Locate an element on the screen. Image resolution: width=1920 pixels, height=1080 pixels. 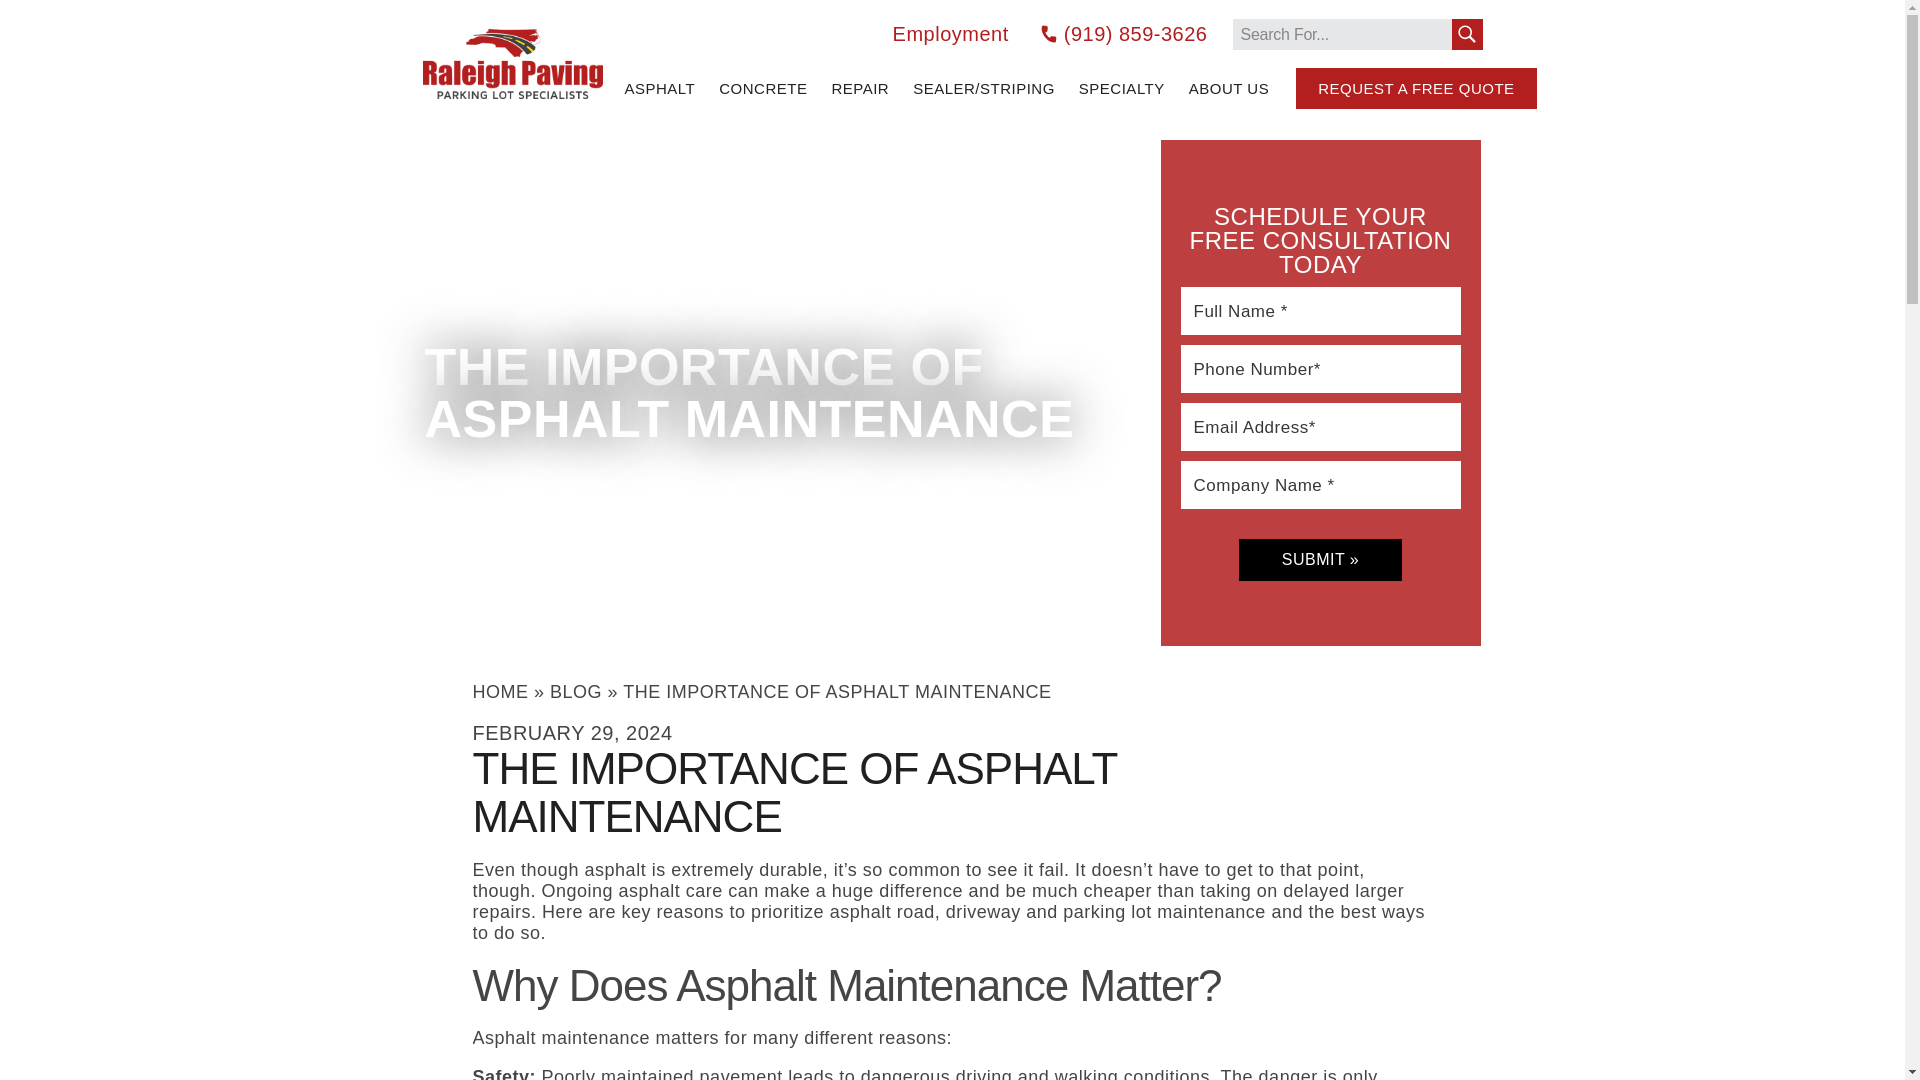
ABOUT US is located at coordinates (1228, 88).